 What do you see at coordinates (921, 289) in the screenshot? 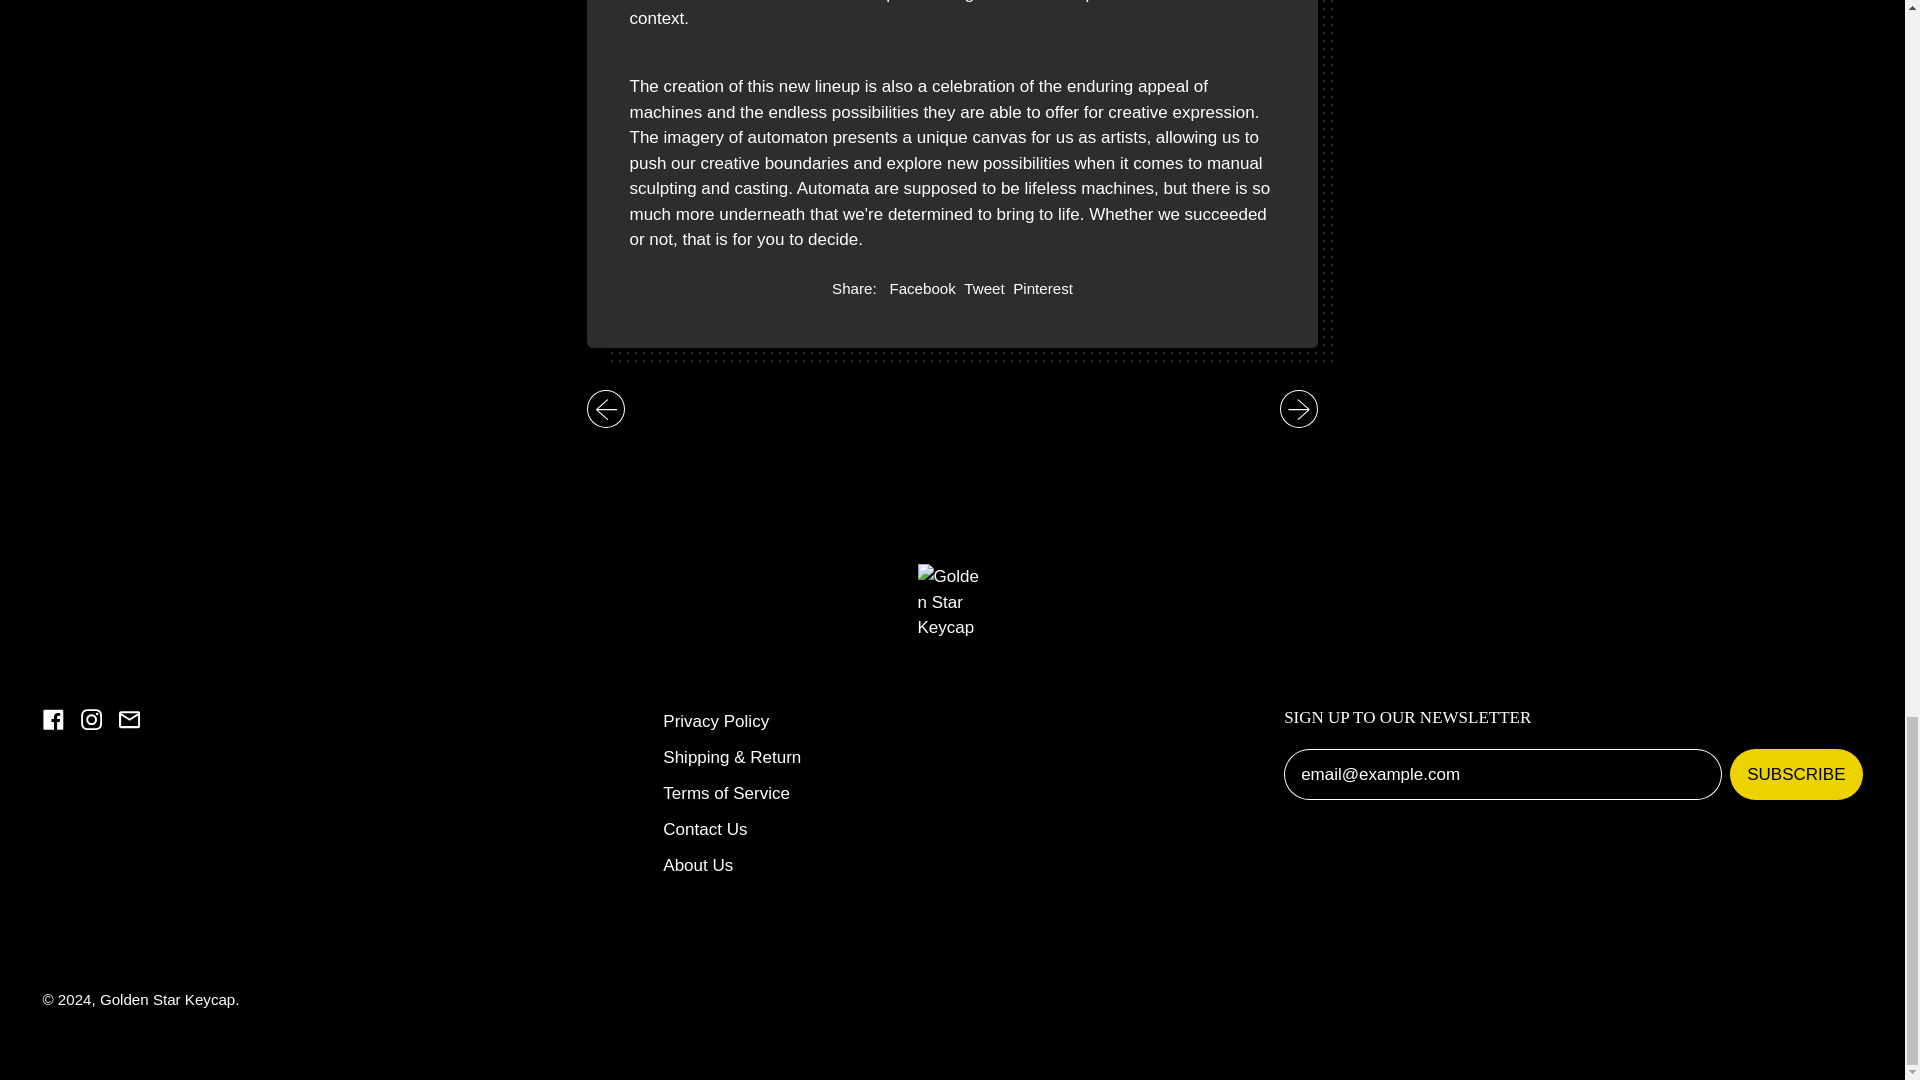
I see `Email` at bounding box center [921, 289].